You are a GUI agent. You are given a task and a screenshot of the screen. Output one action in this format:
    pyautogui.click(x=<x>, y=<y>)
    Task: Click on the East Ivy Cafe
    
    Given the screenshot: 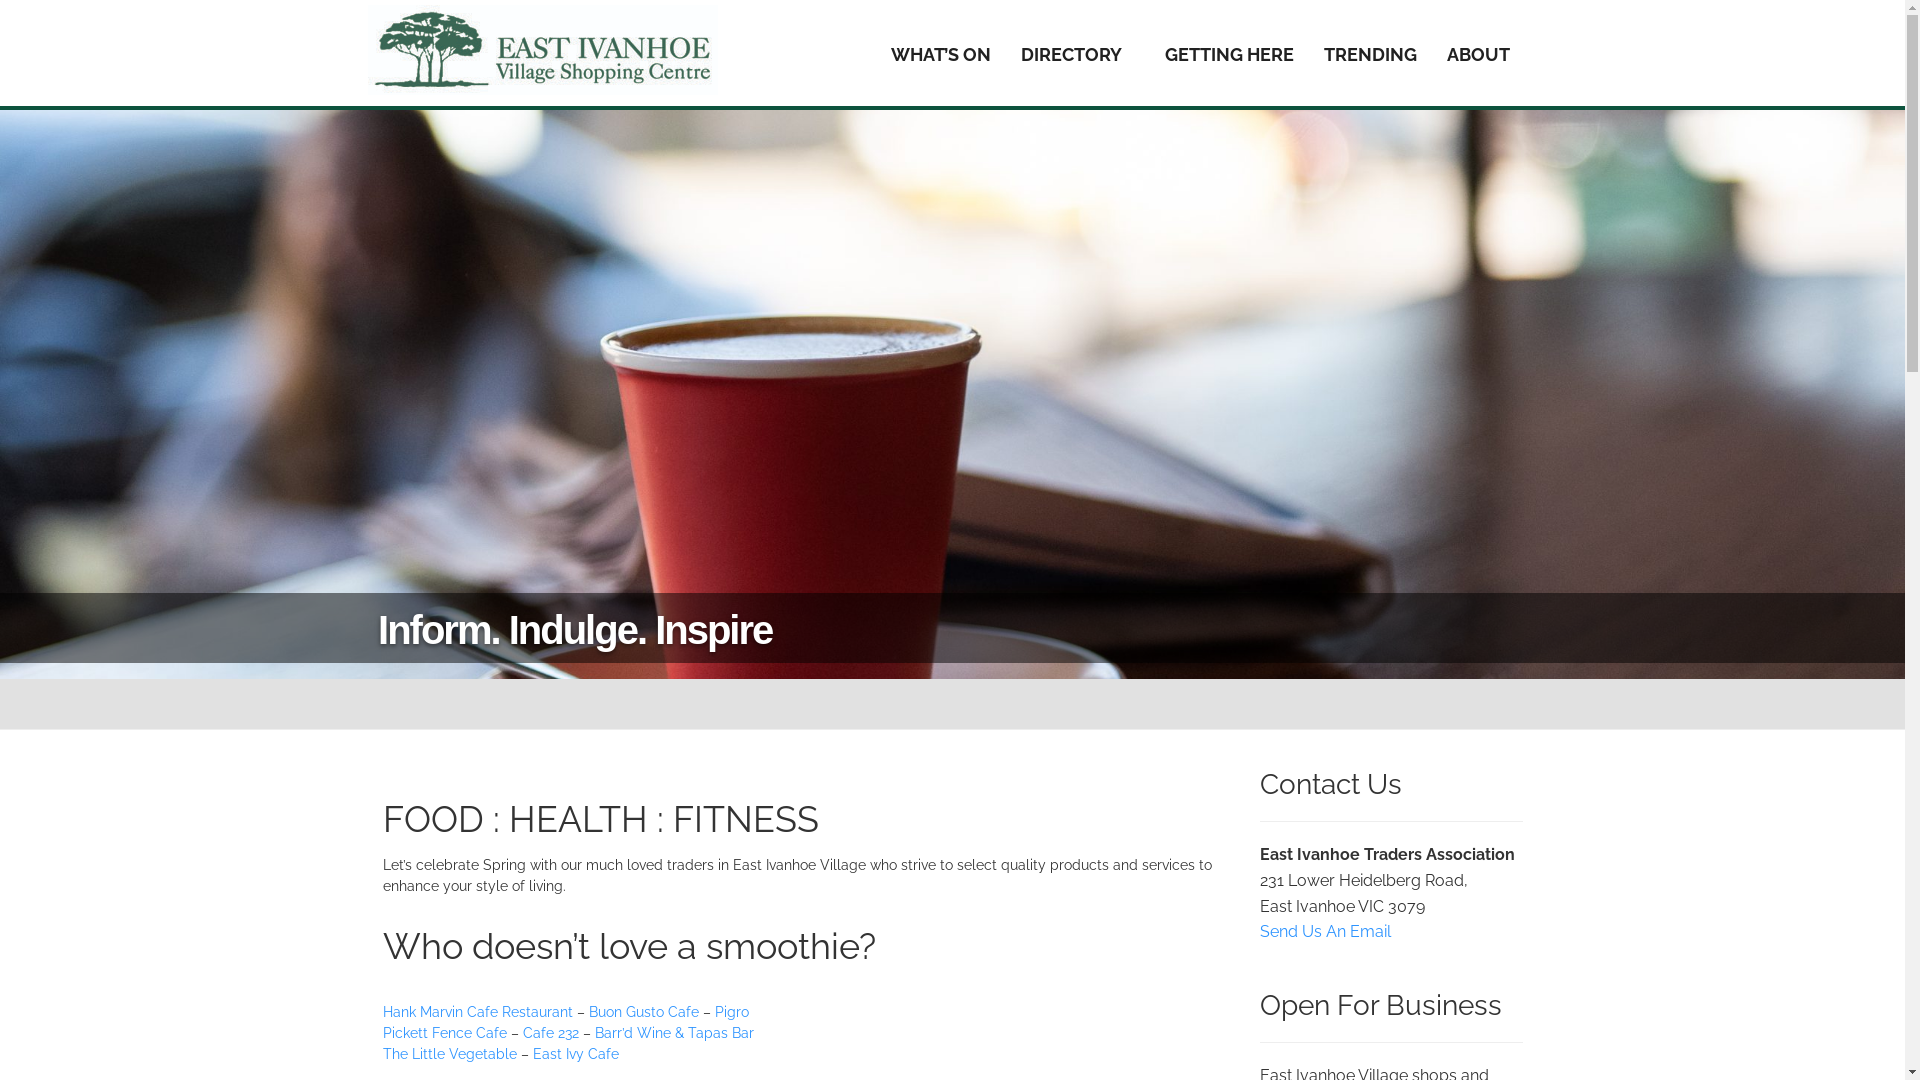 What is the action you would take?
    pyautogui.click(x=575, y=1054)
    